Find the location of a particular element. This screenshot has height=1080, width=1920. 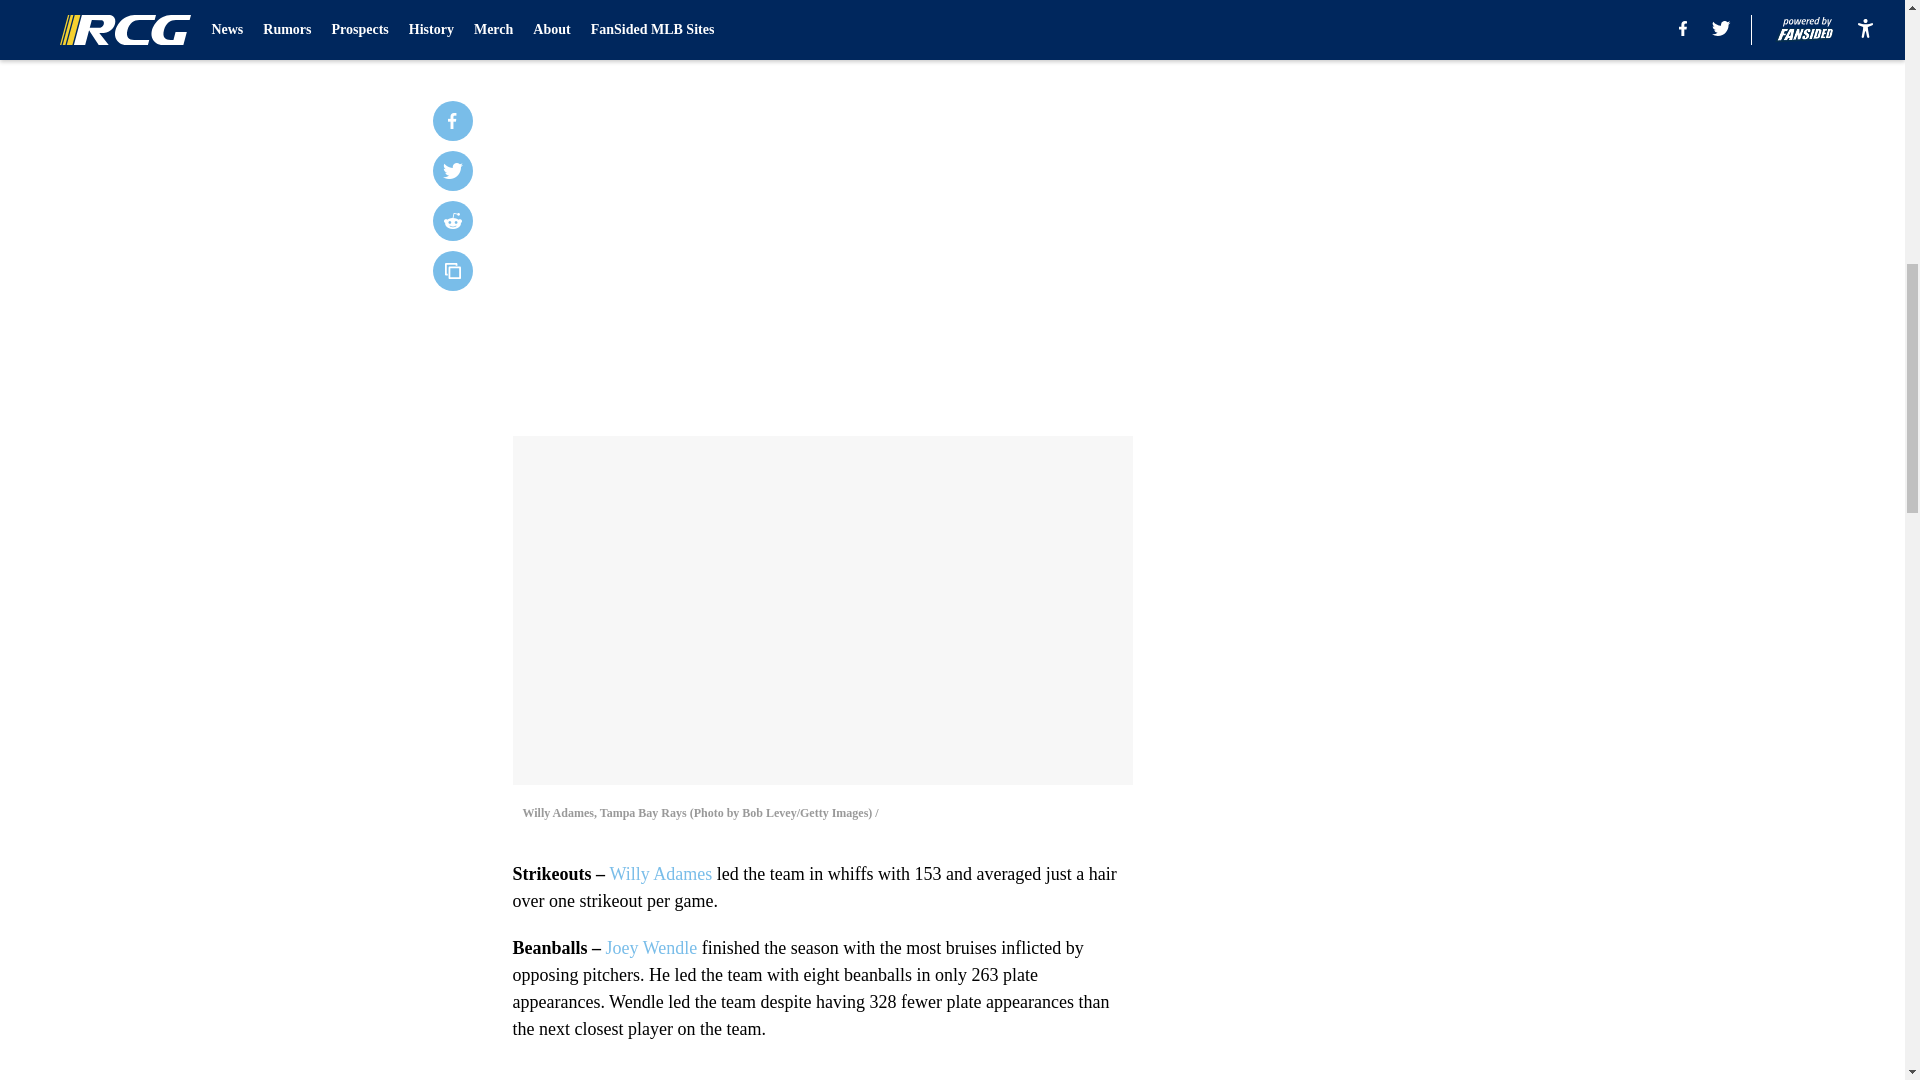

Prev is located at coordinates (572, 27).